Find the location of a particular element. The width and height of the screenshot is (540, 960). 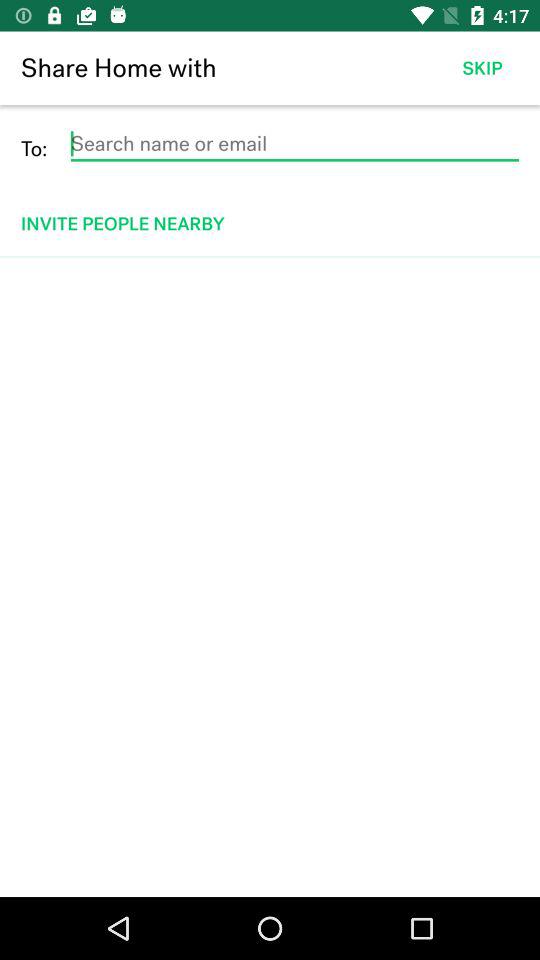

turn on skip at the top right corner is located at coordinates (482, 68).